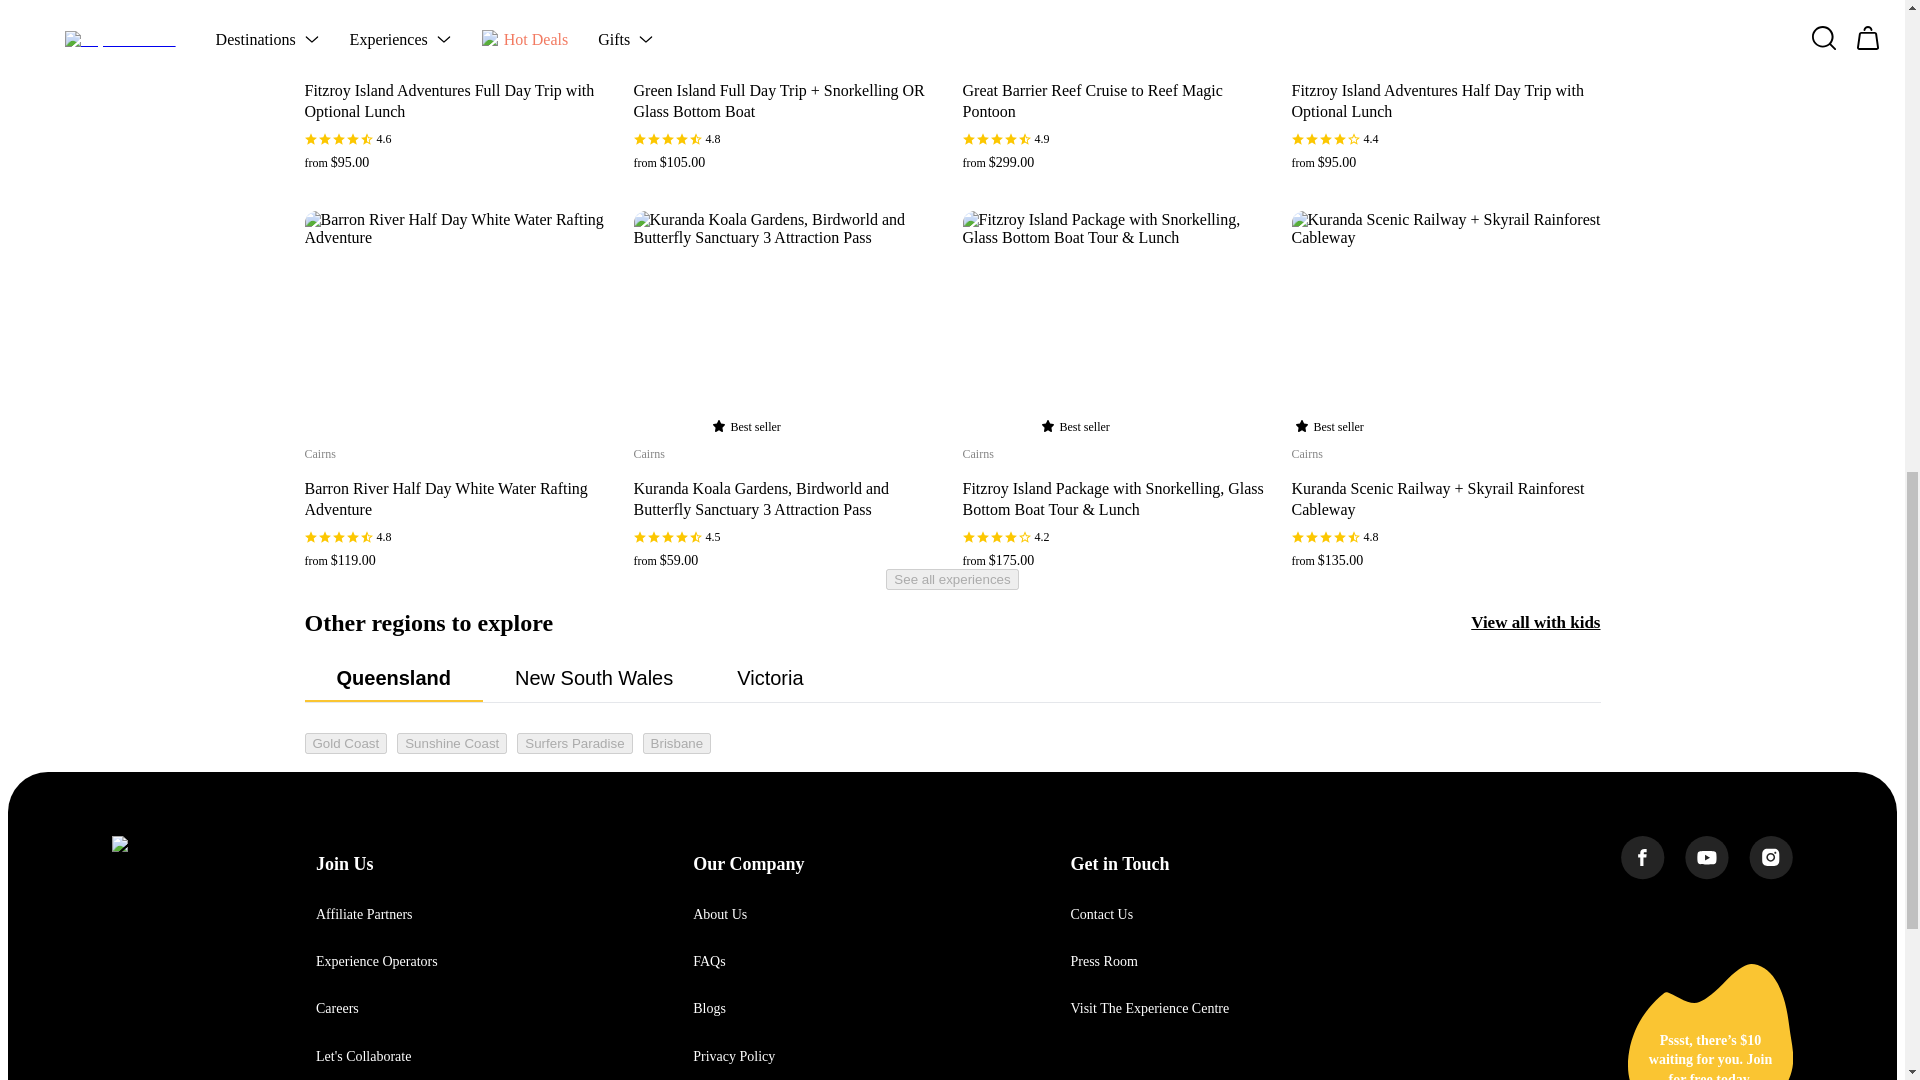  What do you see at coordinates (709, 1008) in the screenshot?
I see `Blogs` at bounding box center [709, 1008].